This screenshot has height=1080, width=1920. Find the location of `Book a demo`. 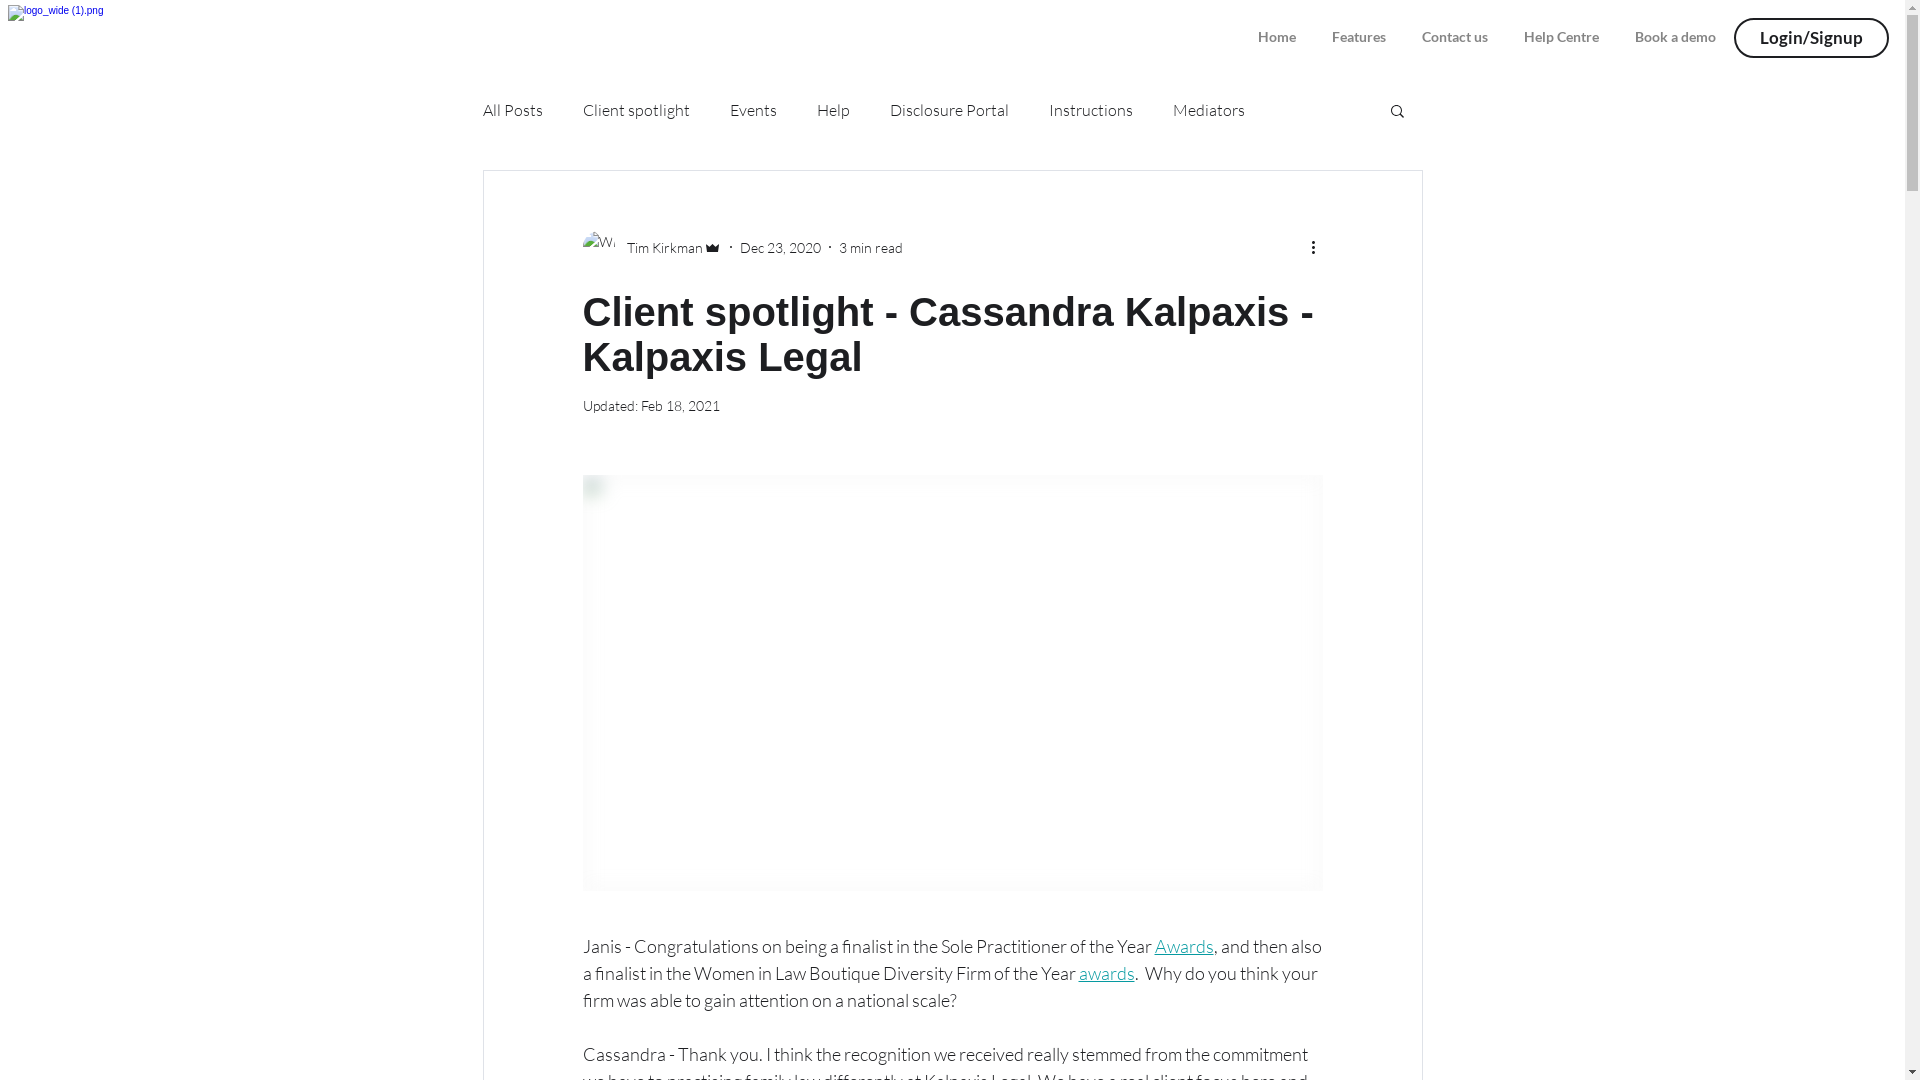

Book a demo is located at coordinates (1676, 28).